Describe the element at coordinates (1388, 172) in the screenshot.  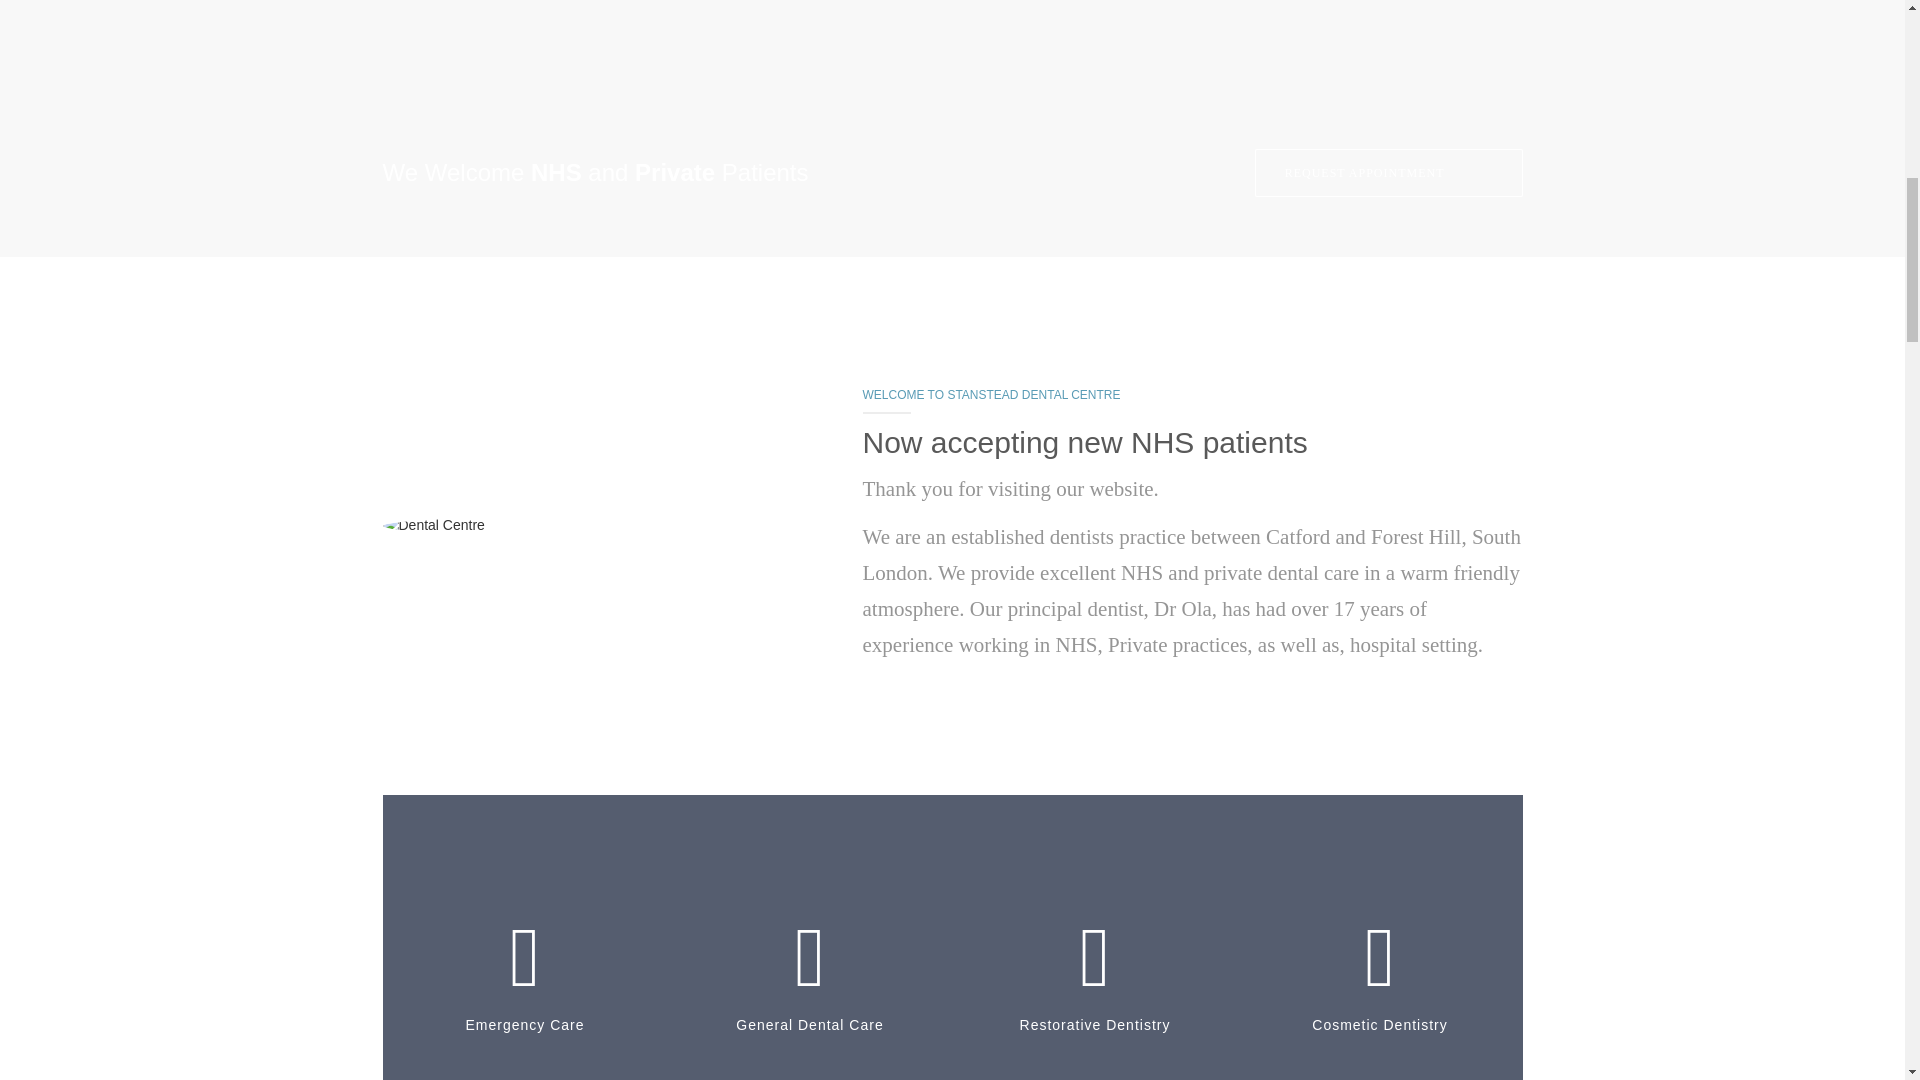
I see `REQUEST APPOINTMENT` at that location.